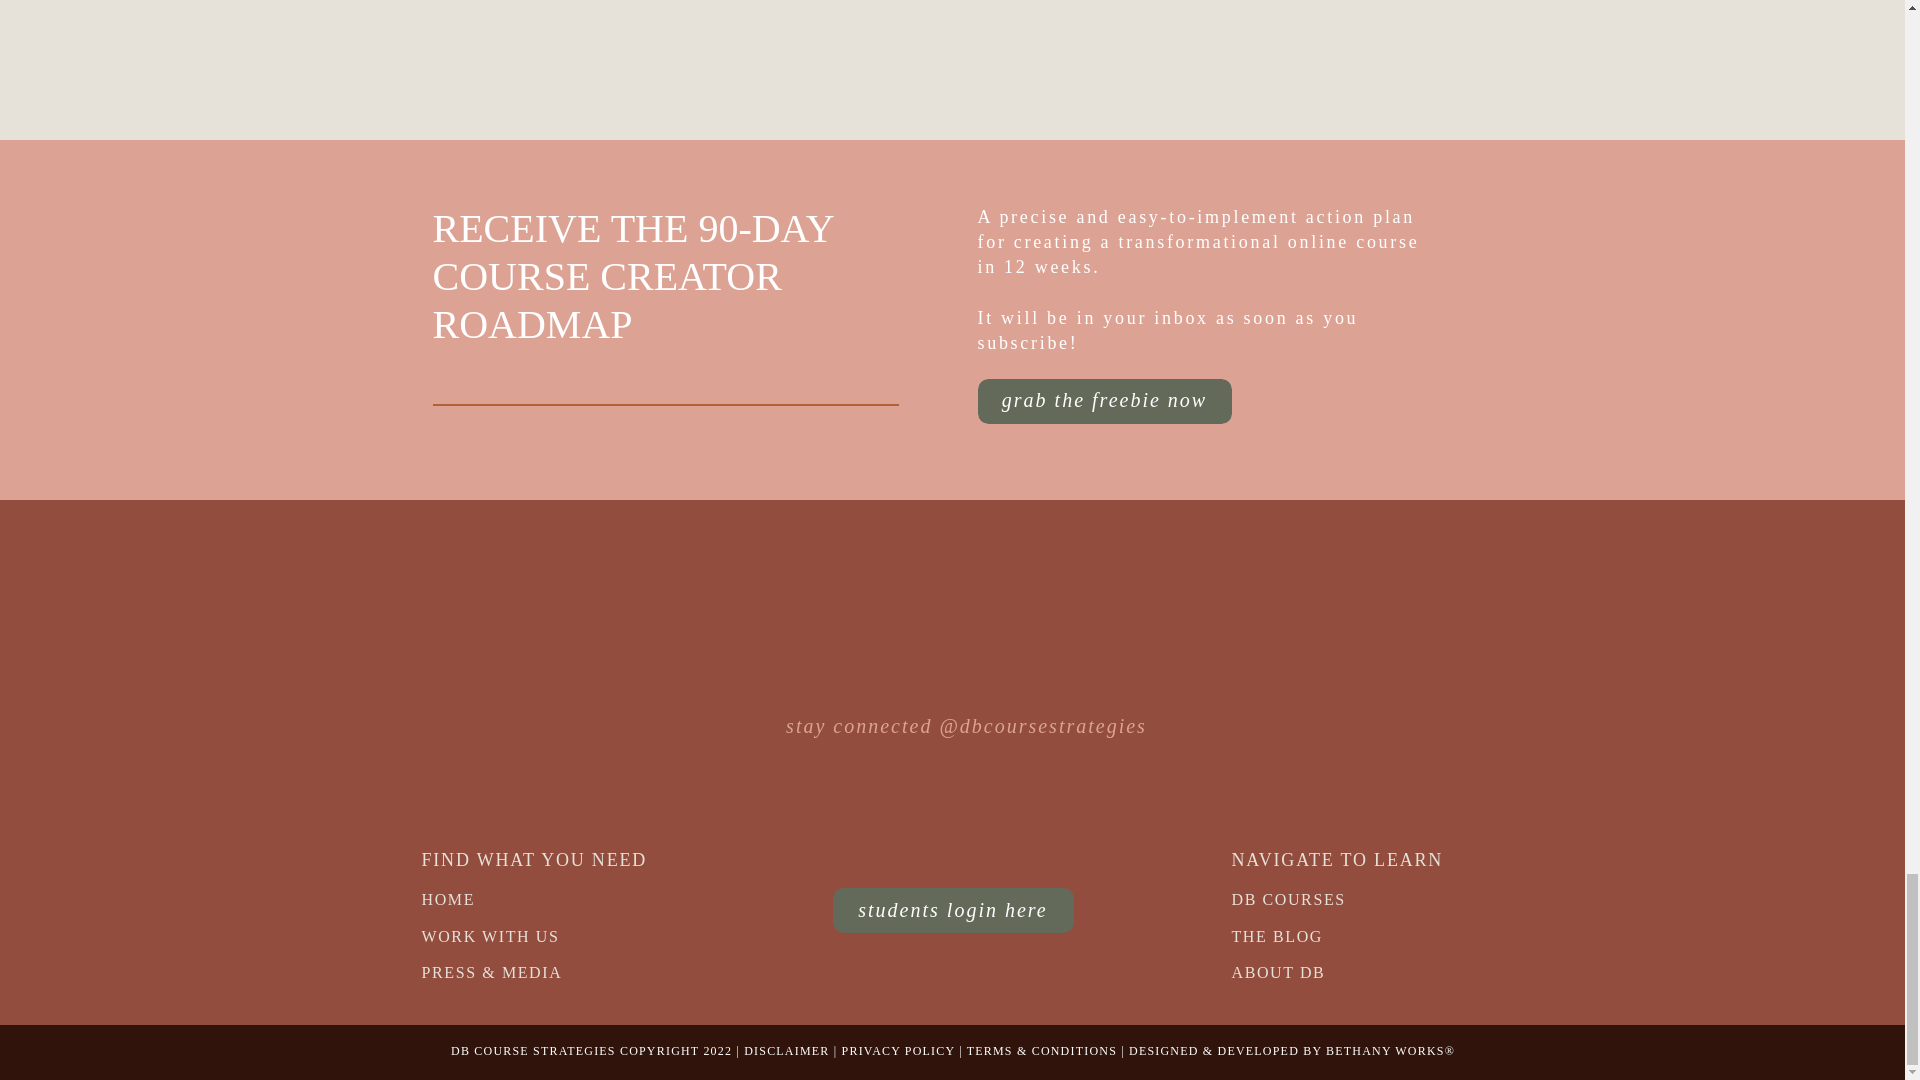  Describe the element at coordinates (898, 1051) in the screenshot. I see `PRIVACY POLICY` at that location.